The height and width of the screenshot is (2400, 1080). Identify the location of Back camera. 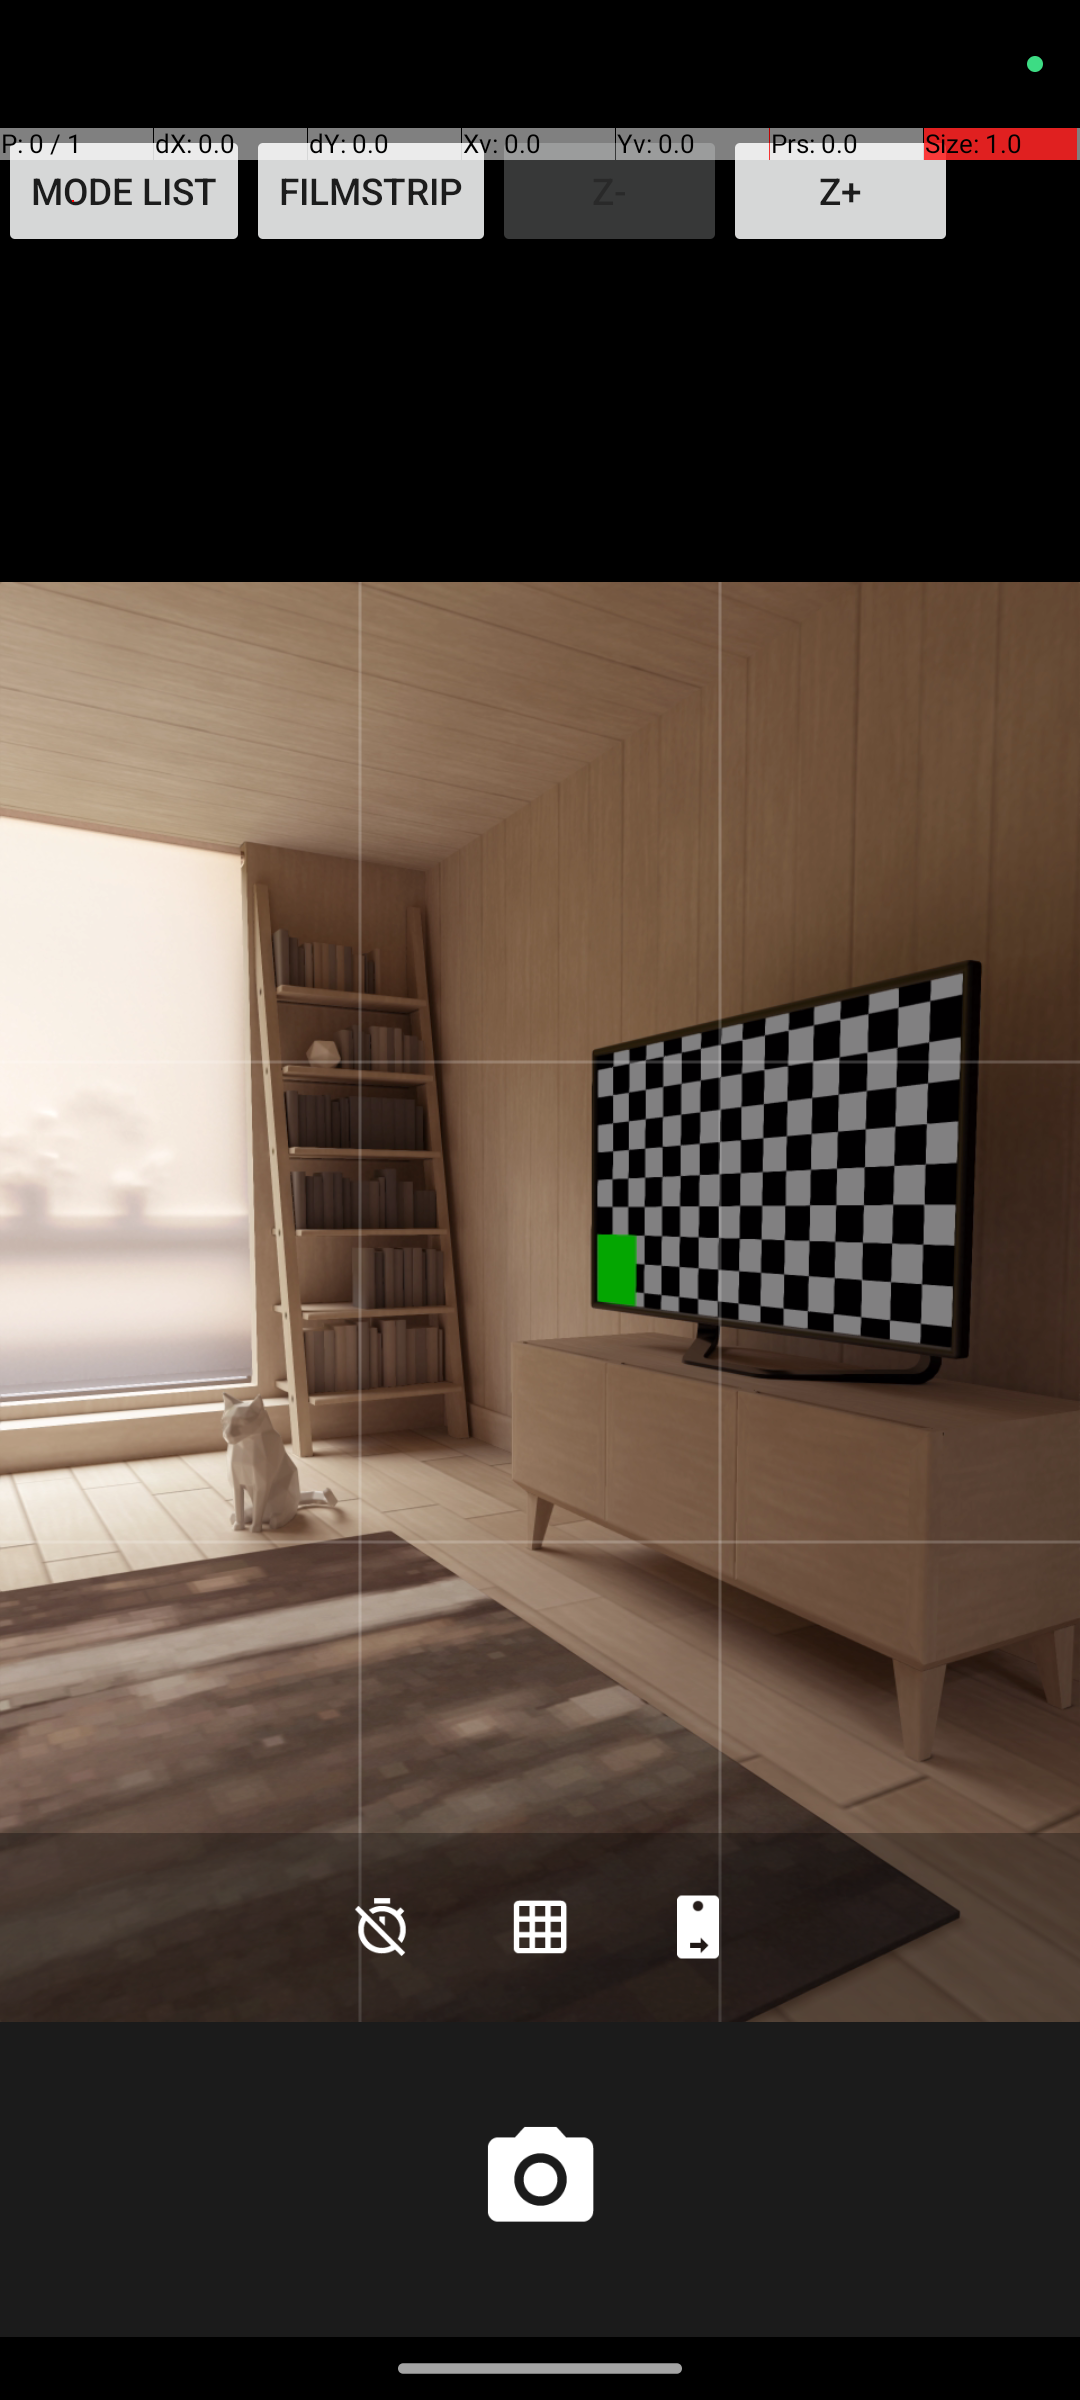
(698, 1926).